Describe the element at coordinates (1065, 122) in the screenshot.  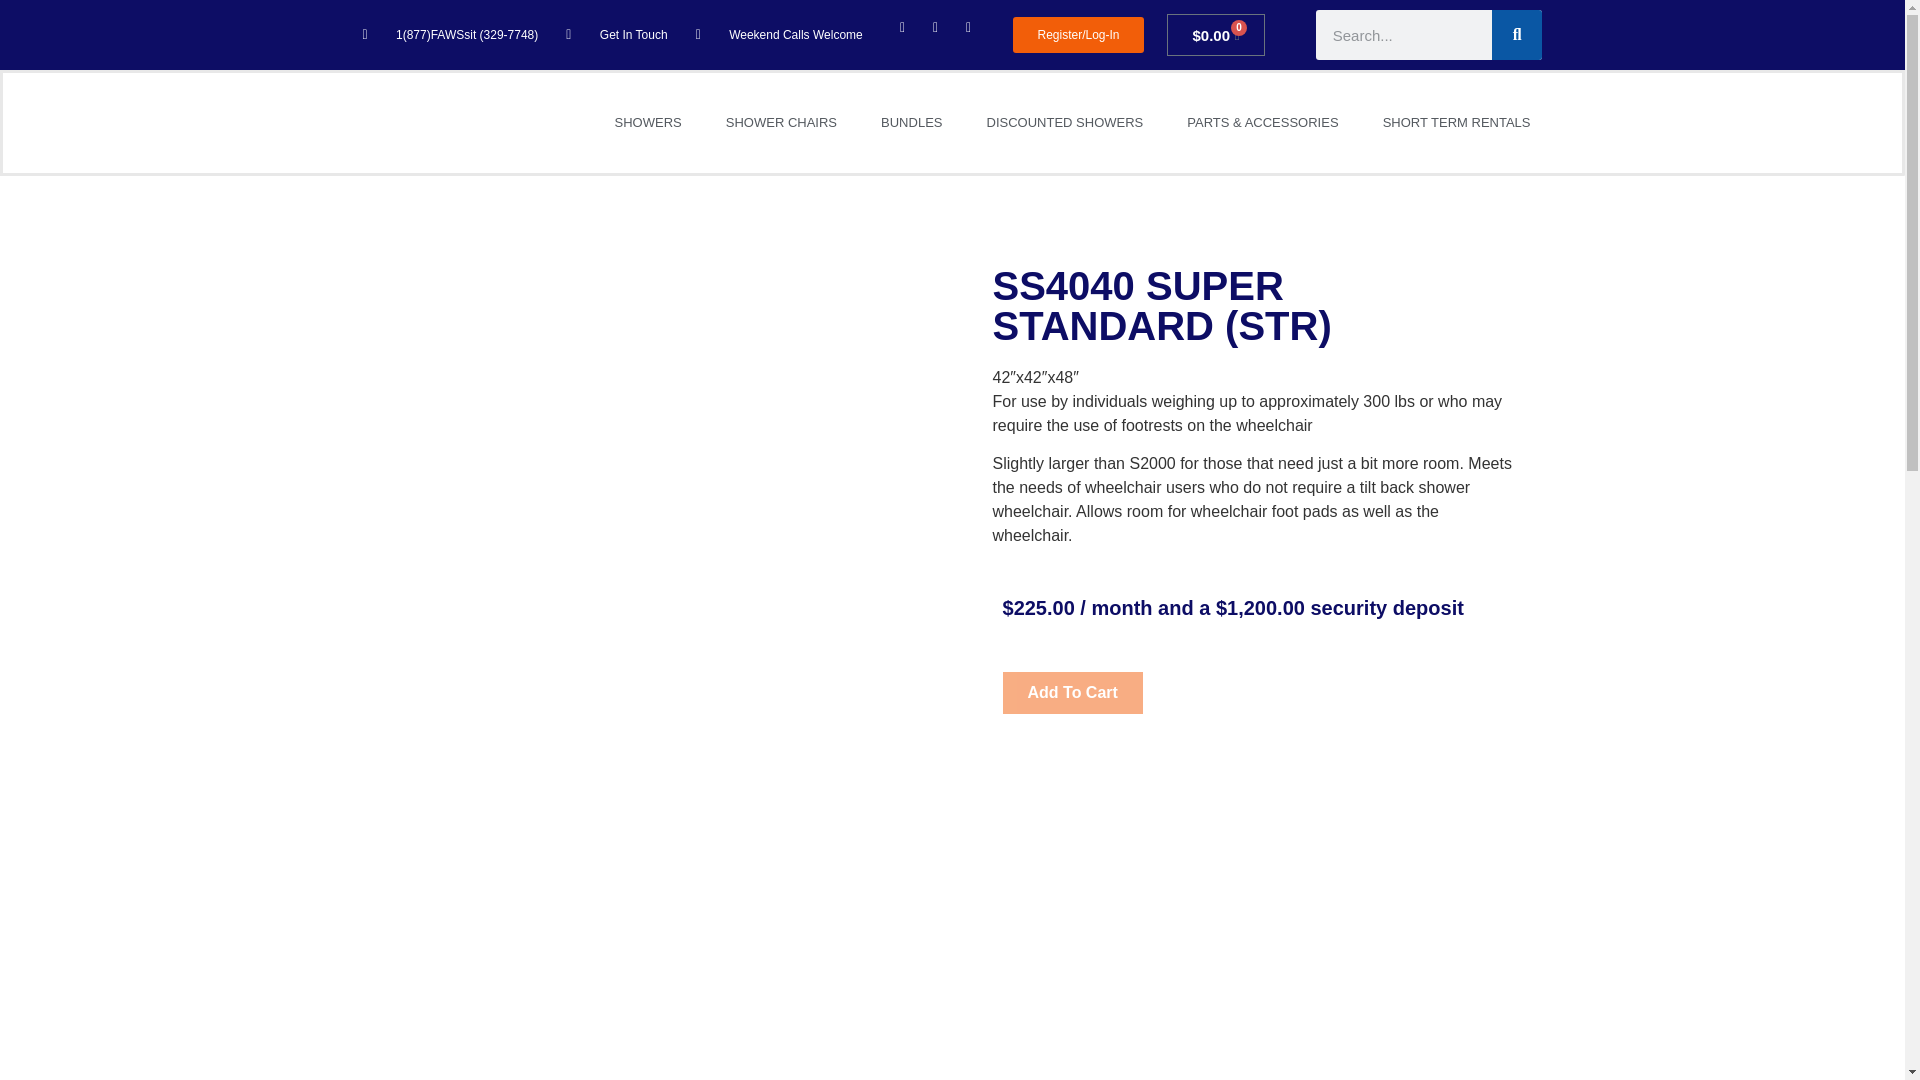
I see `DISCOUNTED SHOWERS` at that location.